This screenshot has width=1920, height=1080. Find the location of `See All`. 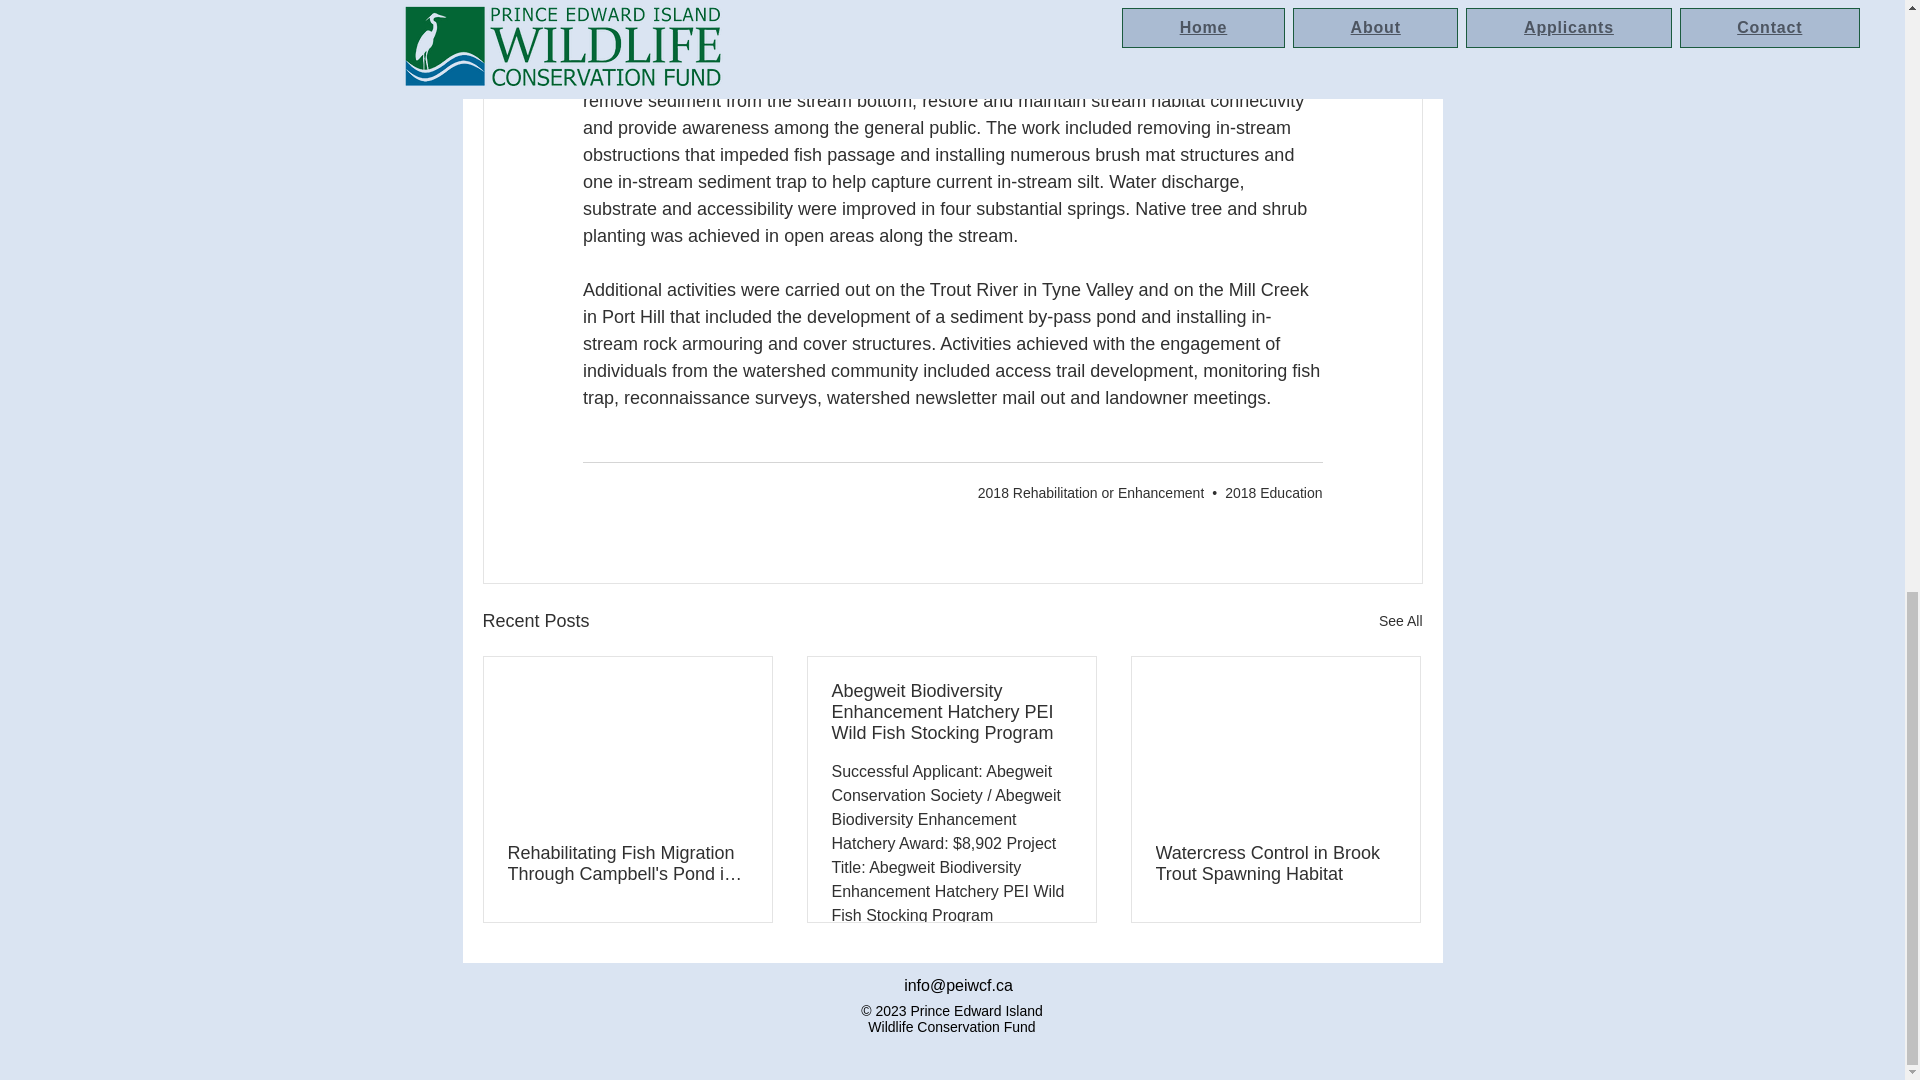

See All is located at coordinates (1400, 621).